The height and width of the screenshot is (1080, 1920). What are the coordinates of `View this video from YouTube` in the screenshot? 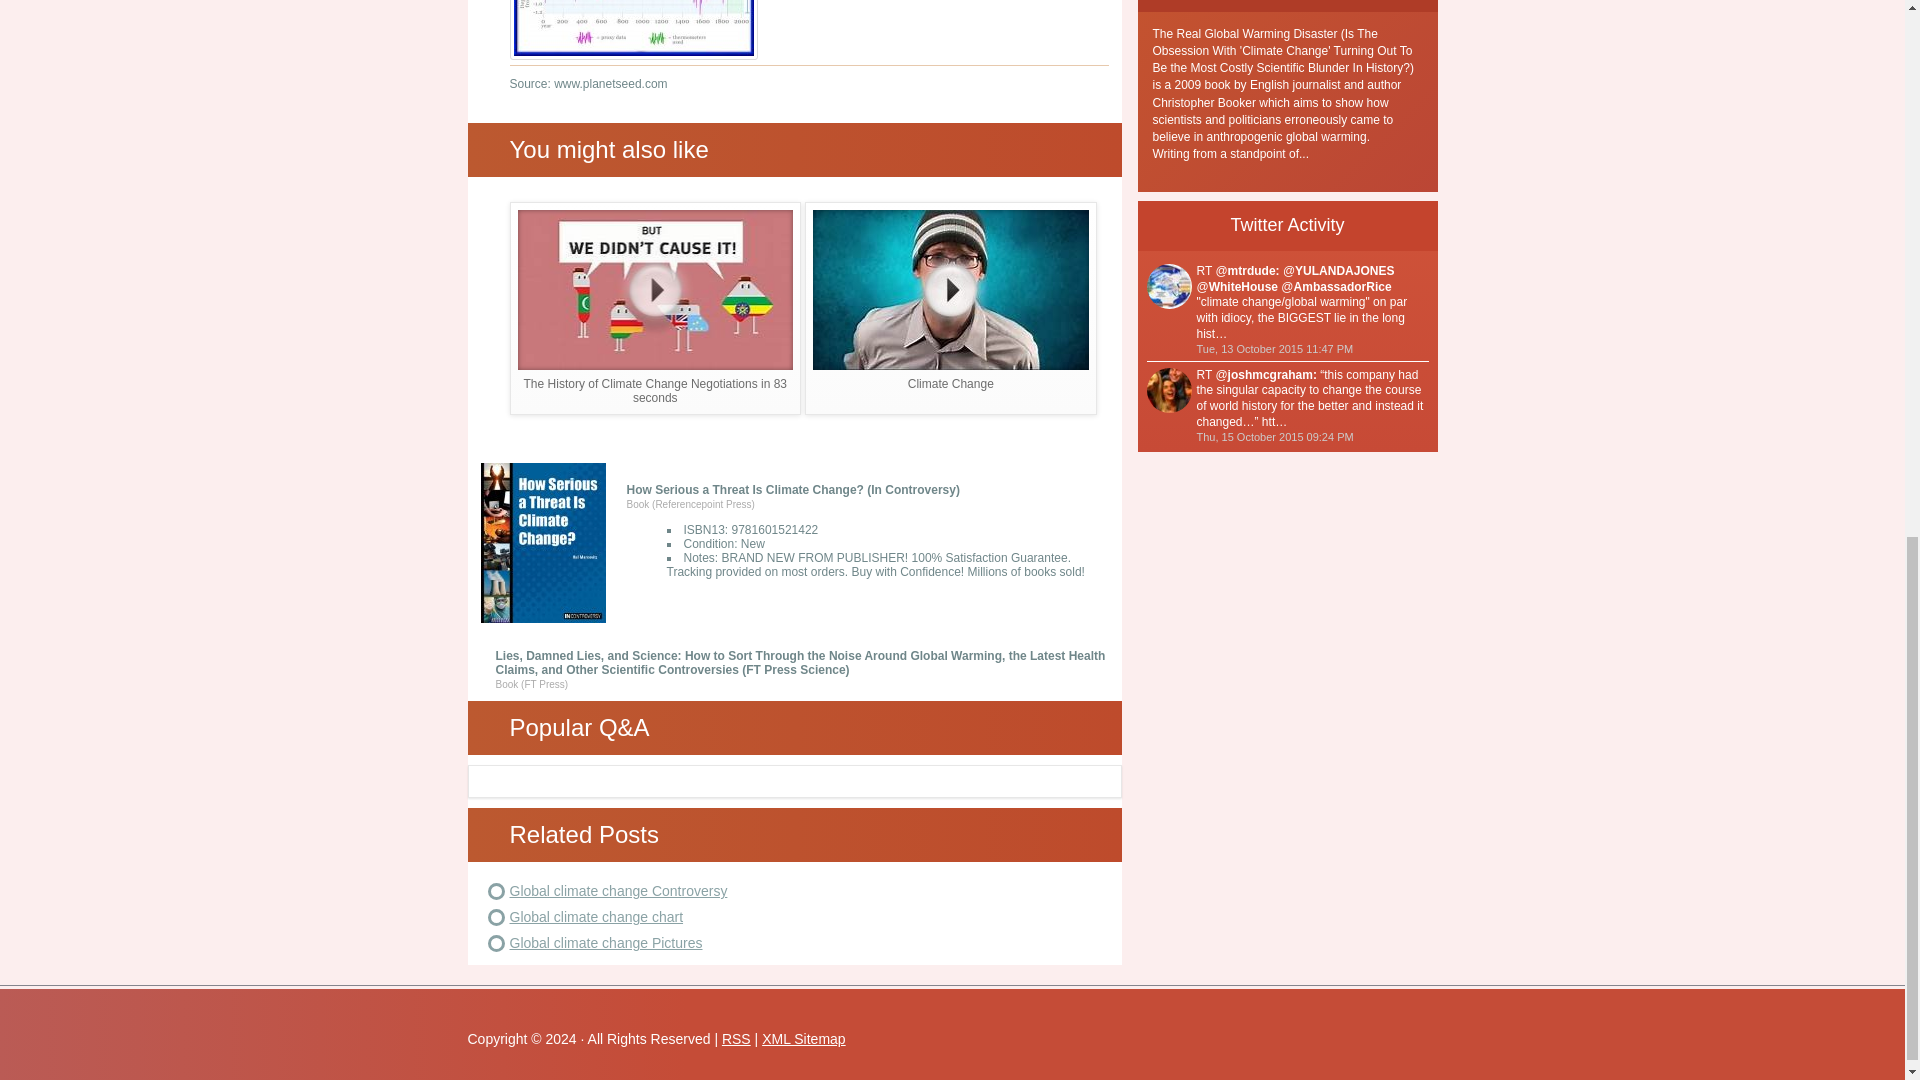 It's located at (656, 308).